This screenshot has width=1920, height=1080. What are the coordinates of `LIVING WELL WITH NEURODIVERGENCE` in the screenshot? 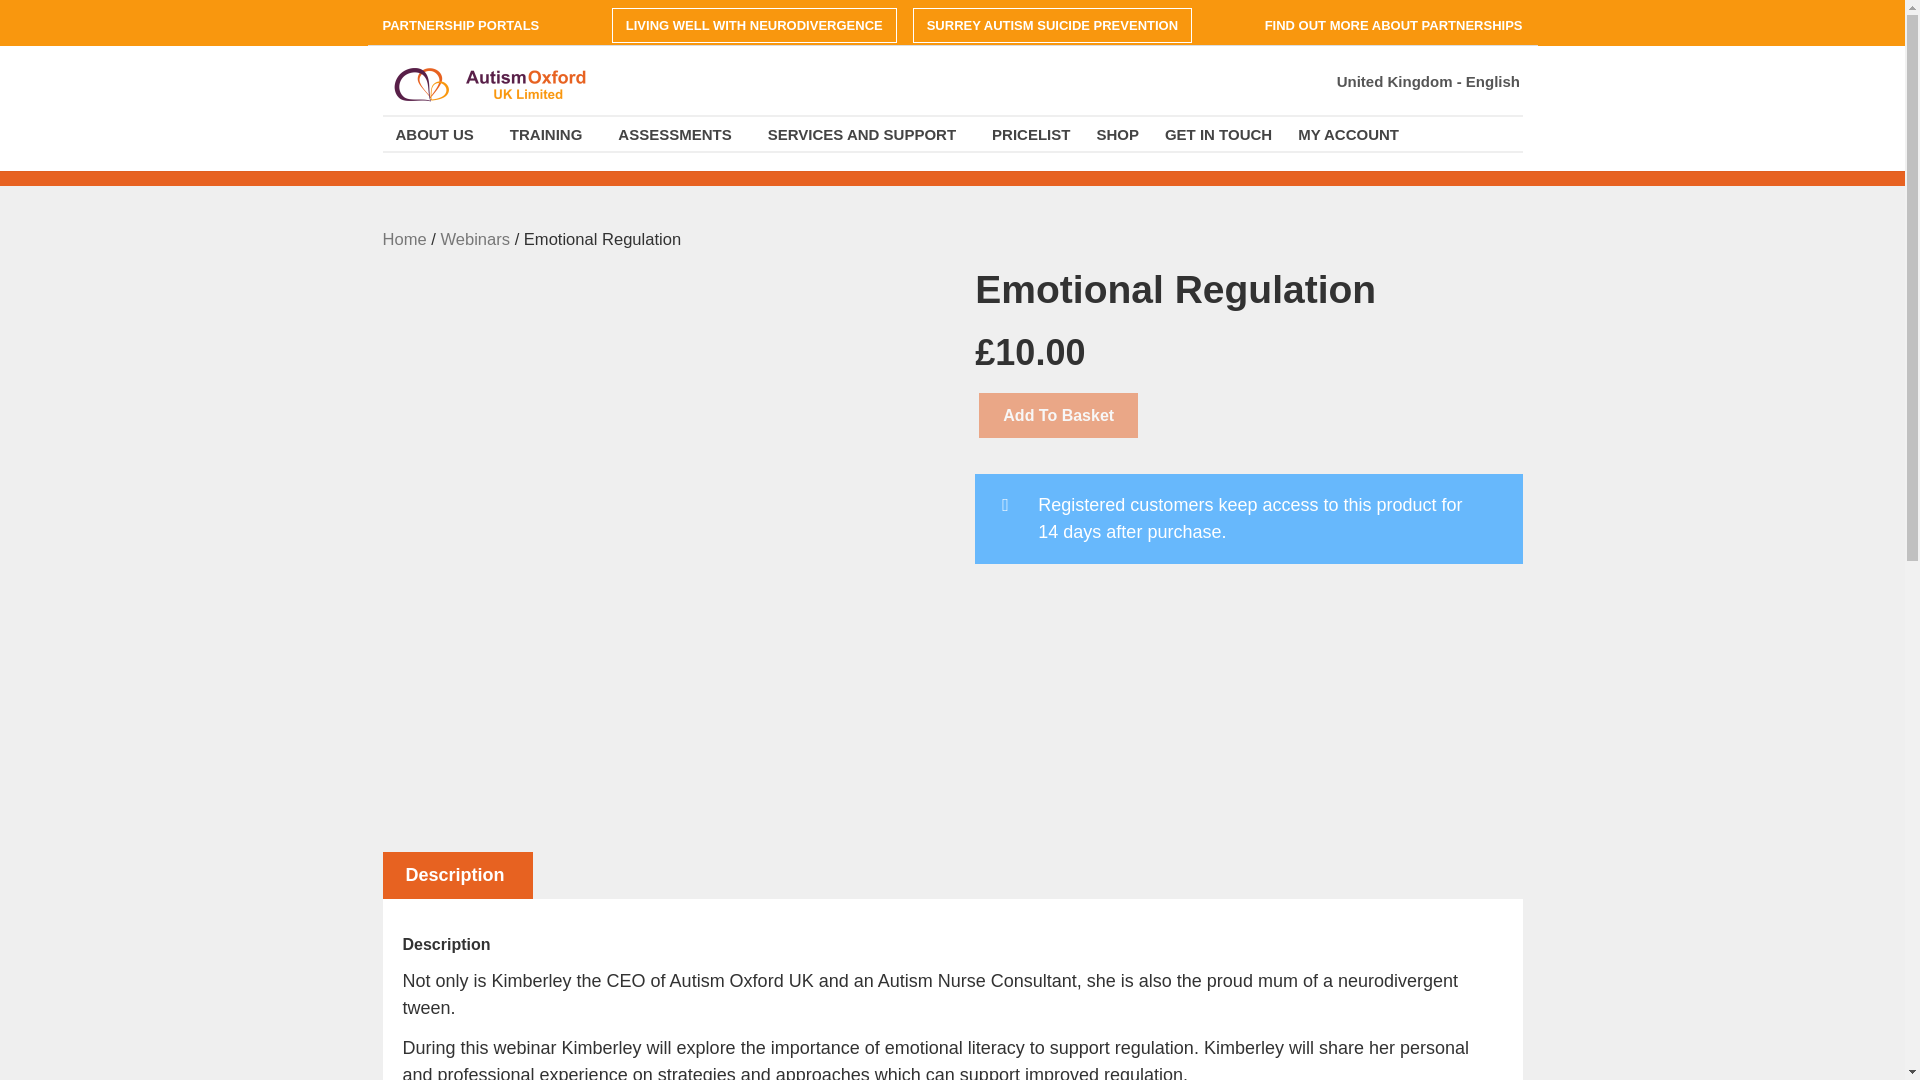 It's located at (754, 25).